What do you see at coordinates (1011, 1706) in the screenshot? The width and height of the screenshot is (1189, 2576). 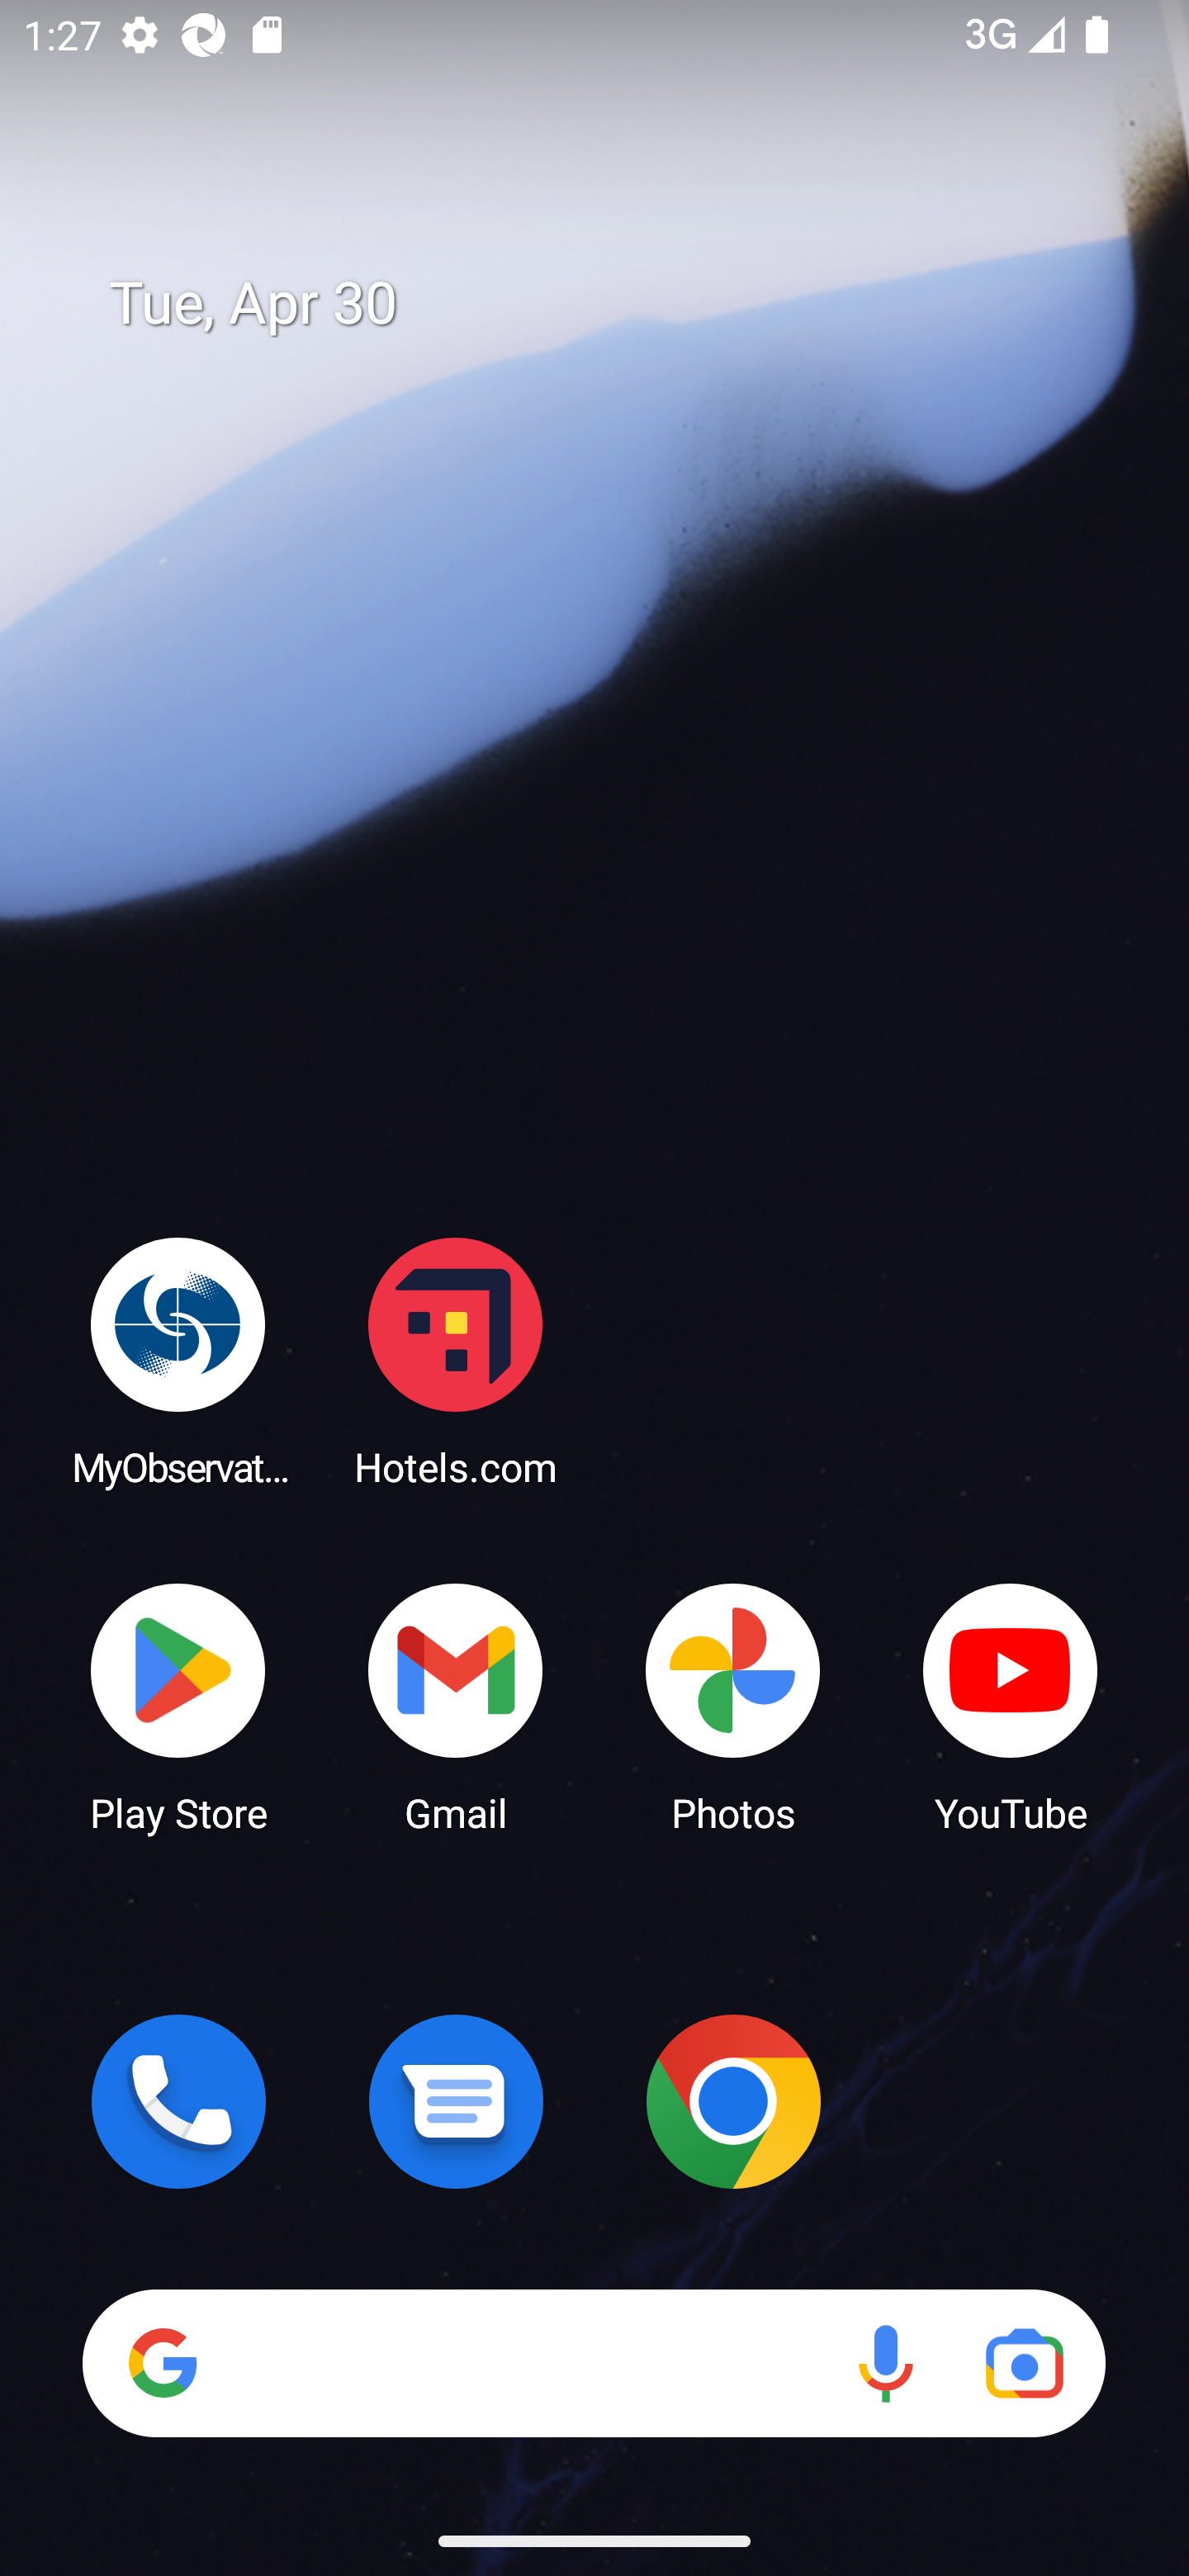 I see `YouTube` at bounding box center [1011, 1706].